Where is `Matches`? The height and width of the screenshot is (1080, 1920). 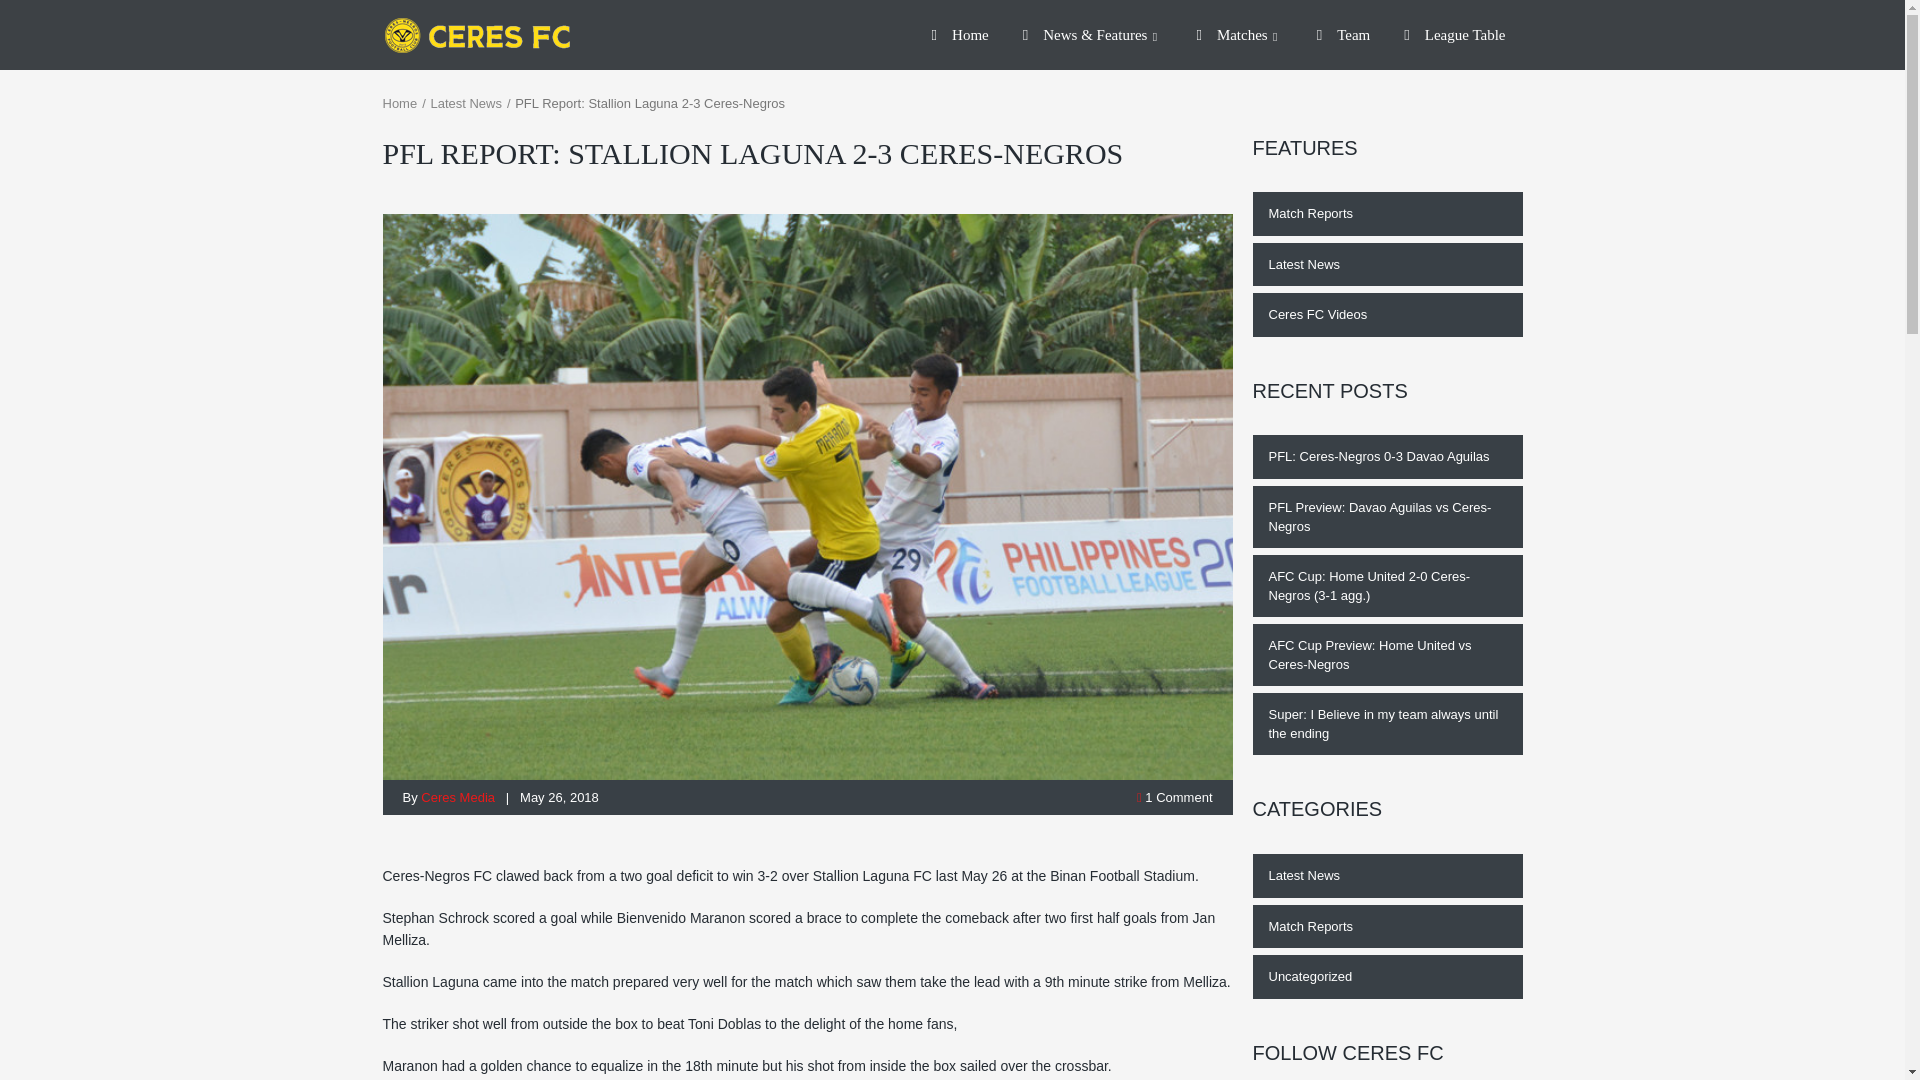
Matches is located at coordinates (1238, 35).